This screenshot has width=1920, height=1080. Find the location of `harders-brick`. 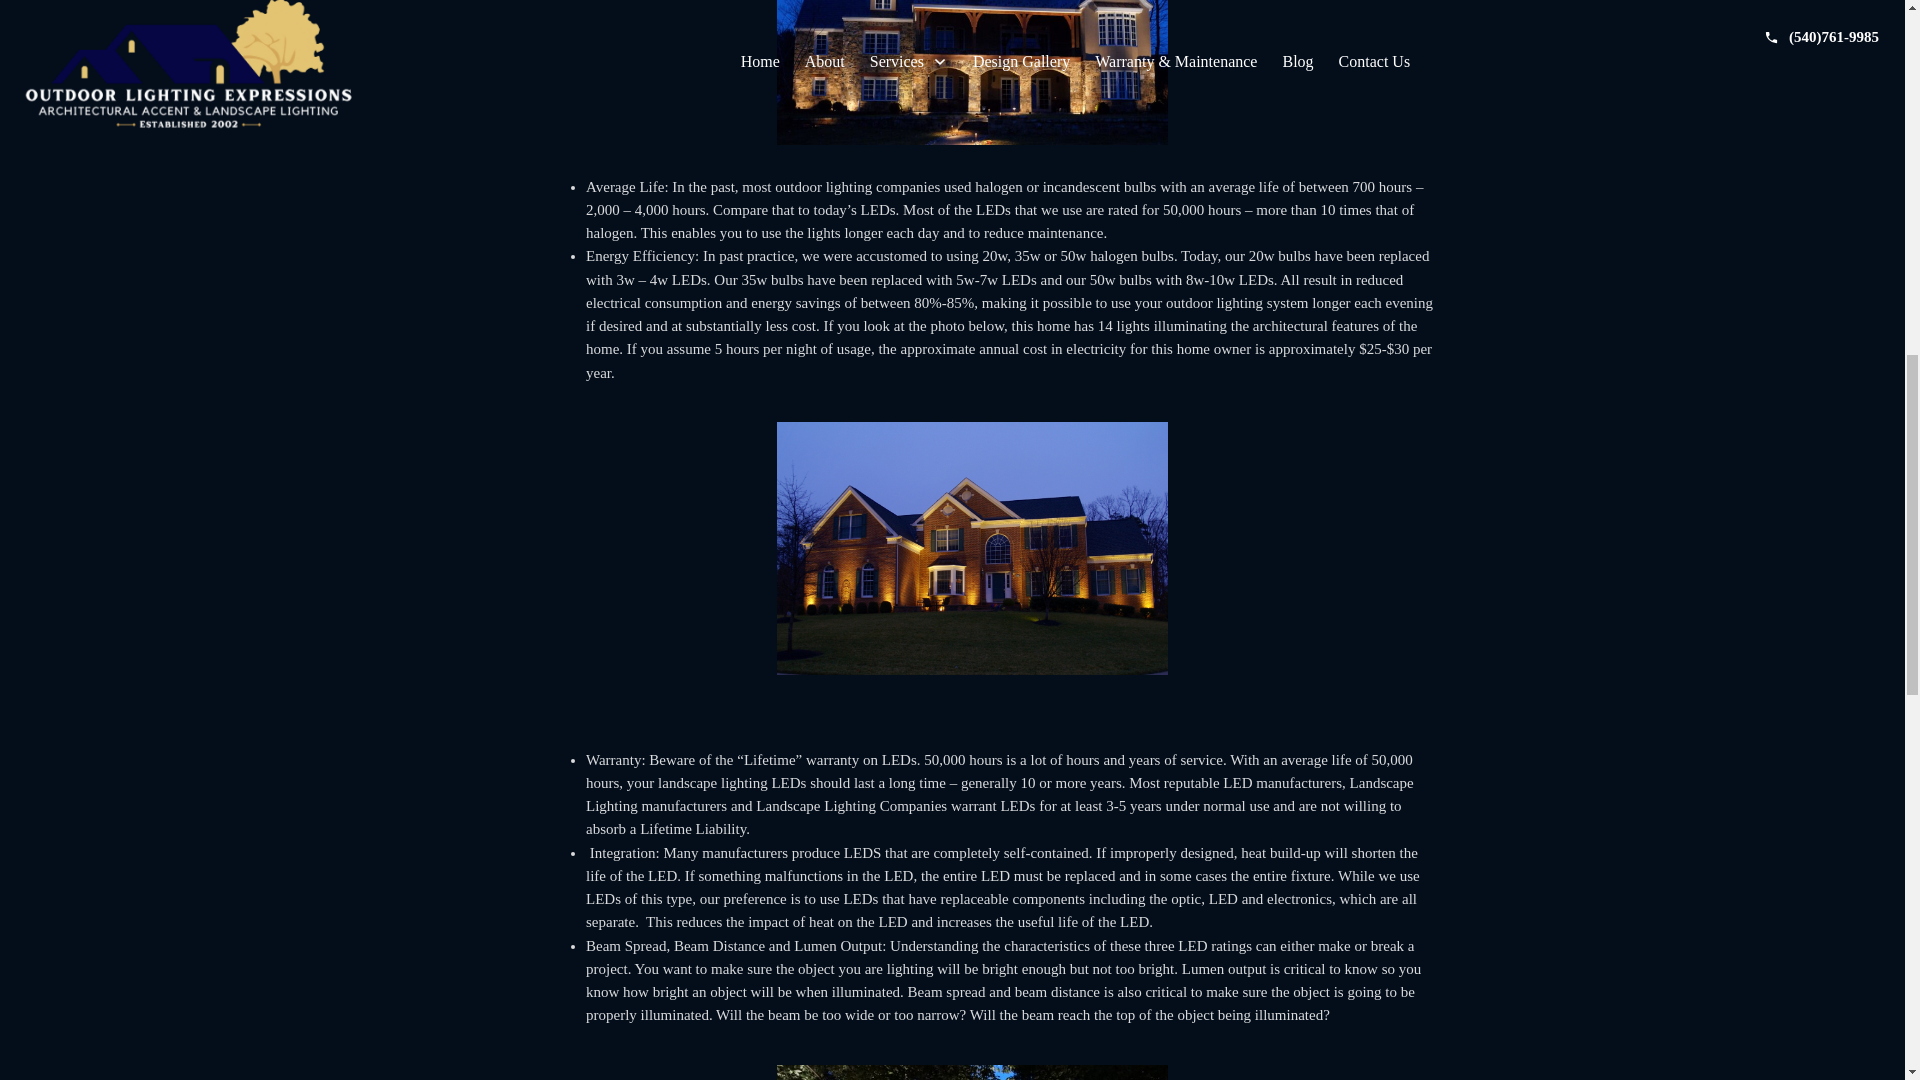

harders-brick is located at coordinates (972, 548).